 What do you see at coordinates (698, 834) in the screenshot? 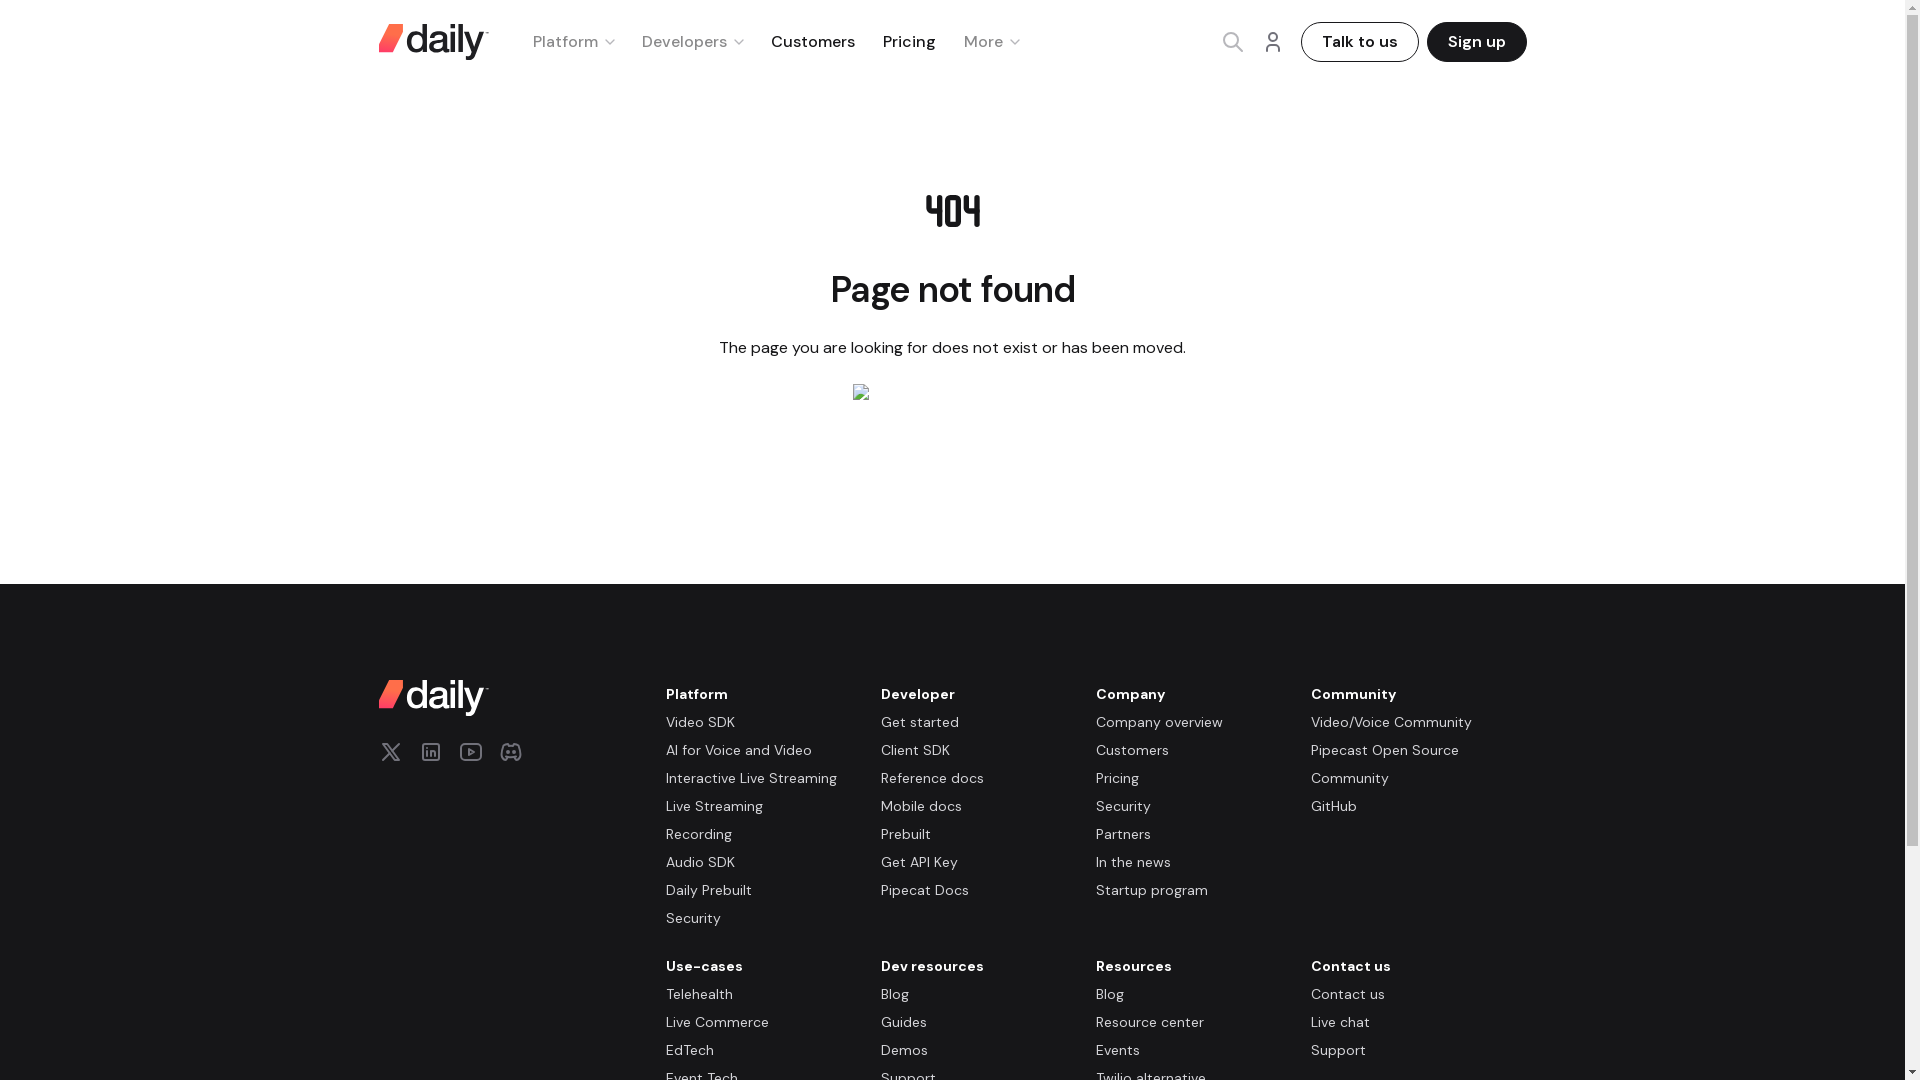
I see `Recording` at bounding box center [698, 834].